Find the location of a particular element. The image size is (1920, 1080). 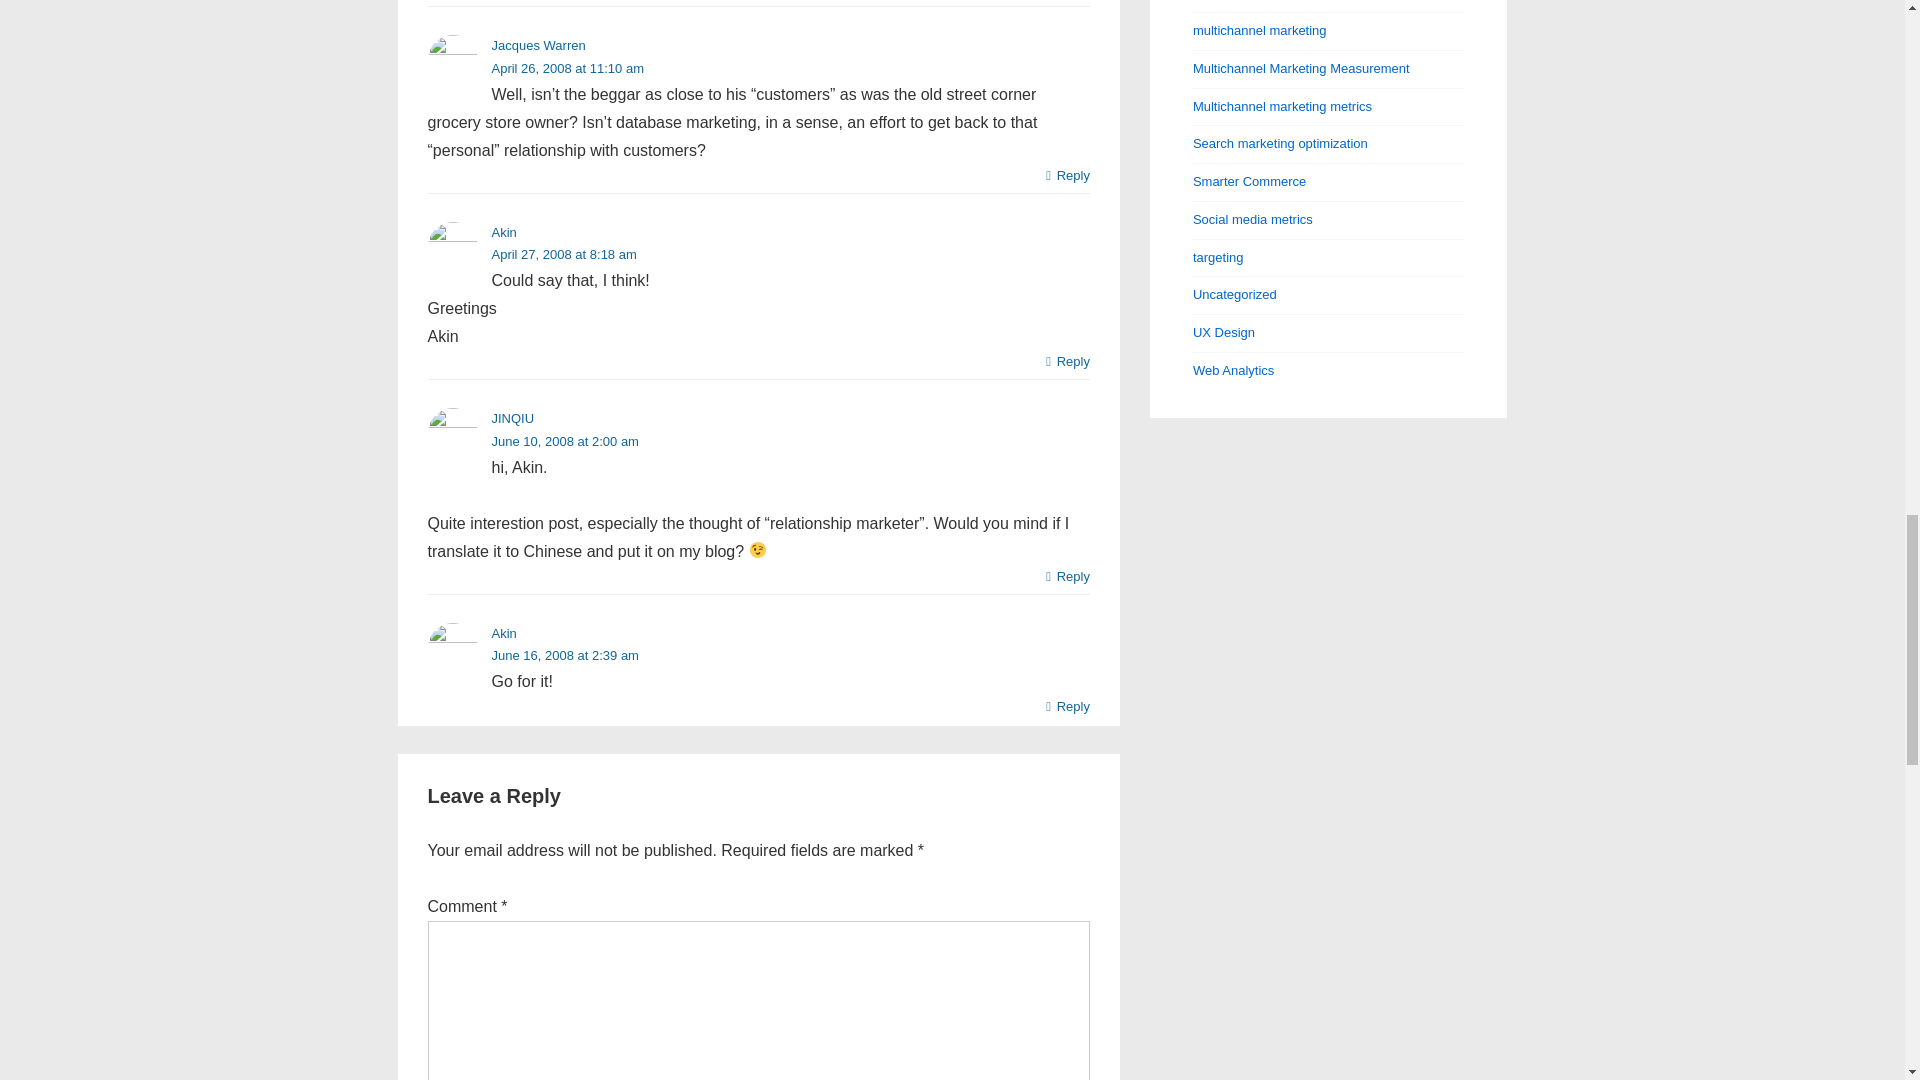

April 26, 2008 at 11:10 am is located at coordinates (568, 68).